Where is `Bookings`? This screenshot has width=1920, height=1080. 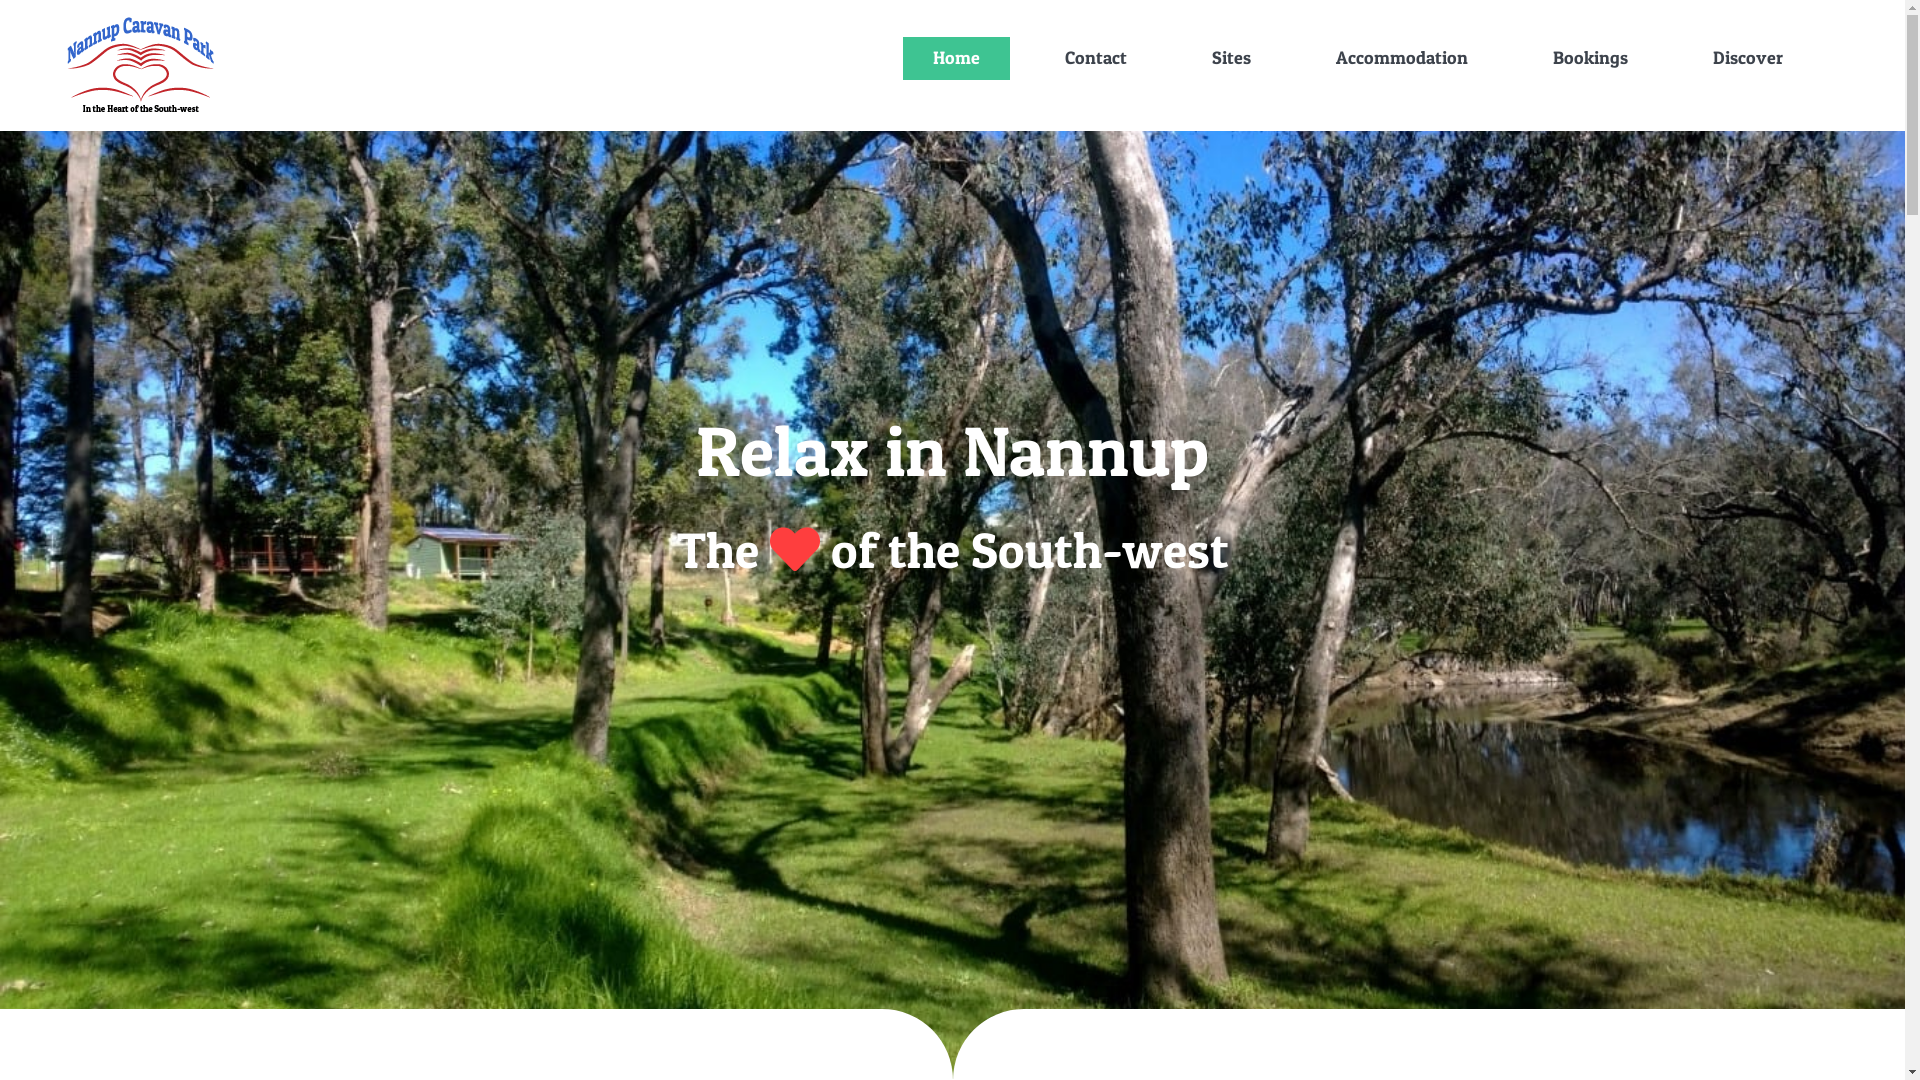 Bookings is located at coordinates (1590, 58).